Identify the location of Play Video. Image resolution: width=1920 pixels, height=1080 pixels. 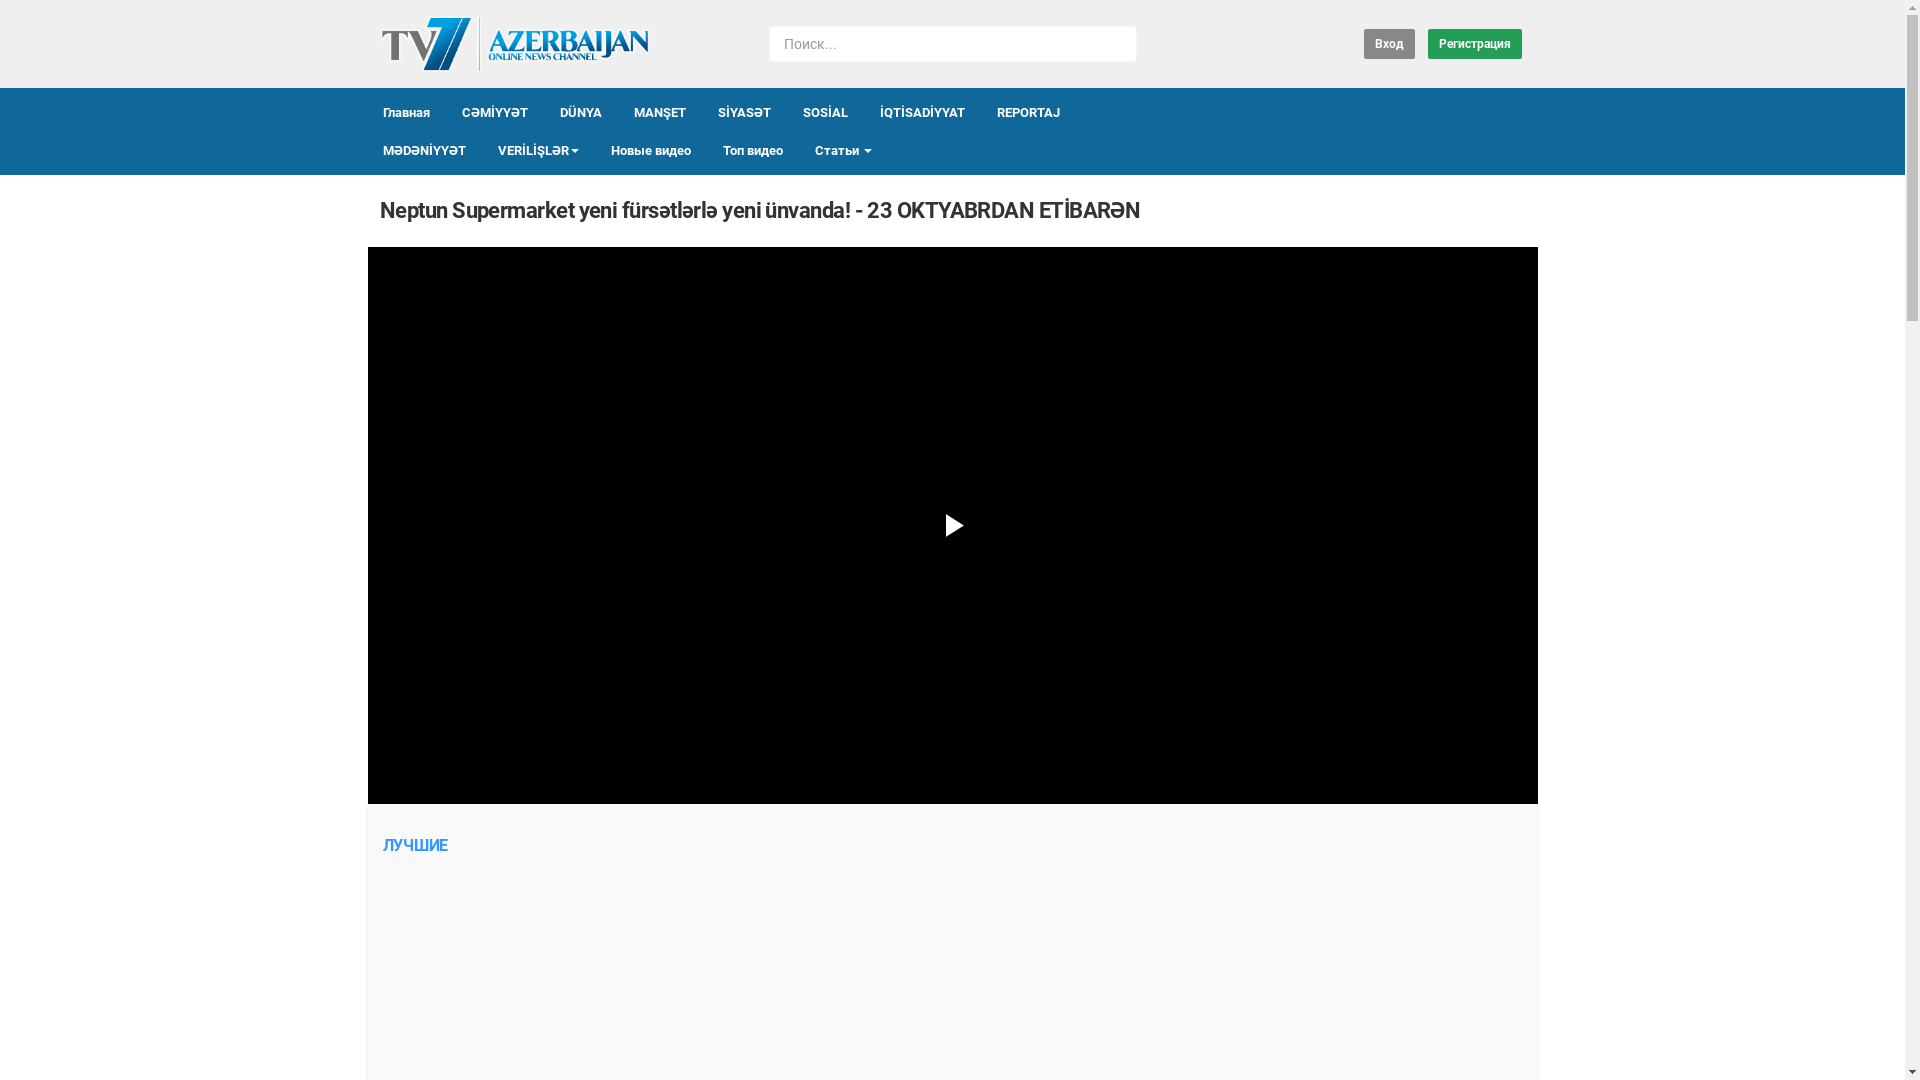
(952, 526).